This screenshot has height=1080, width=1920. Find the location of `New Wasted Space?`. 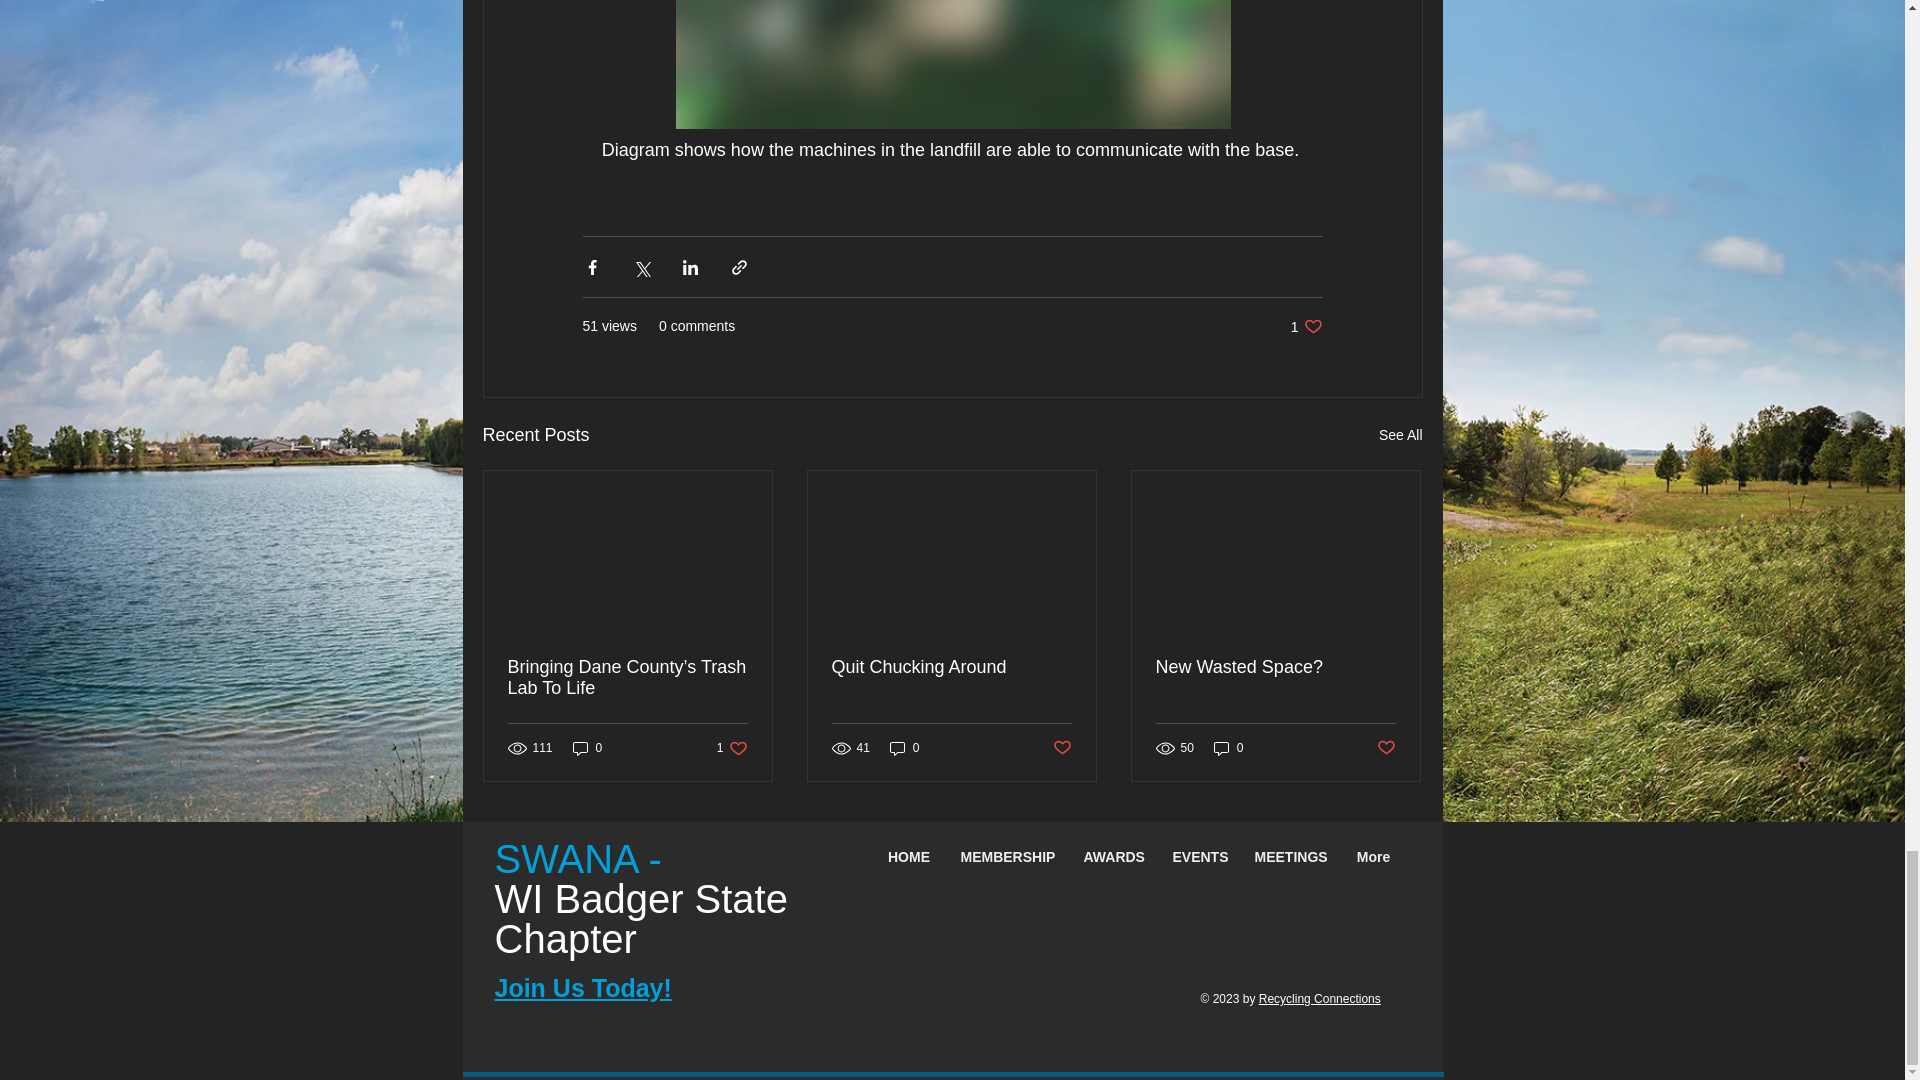

New Wasted Space? is located at coordinates (1275, 667).